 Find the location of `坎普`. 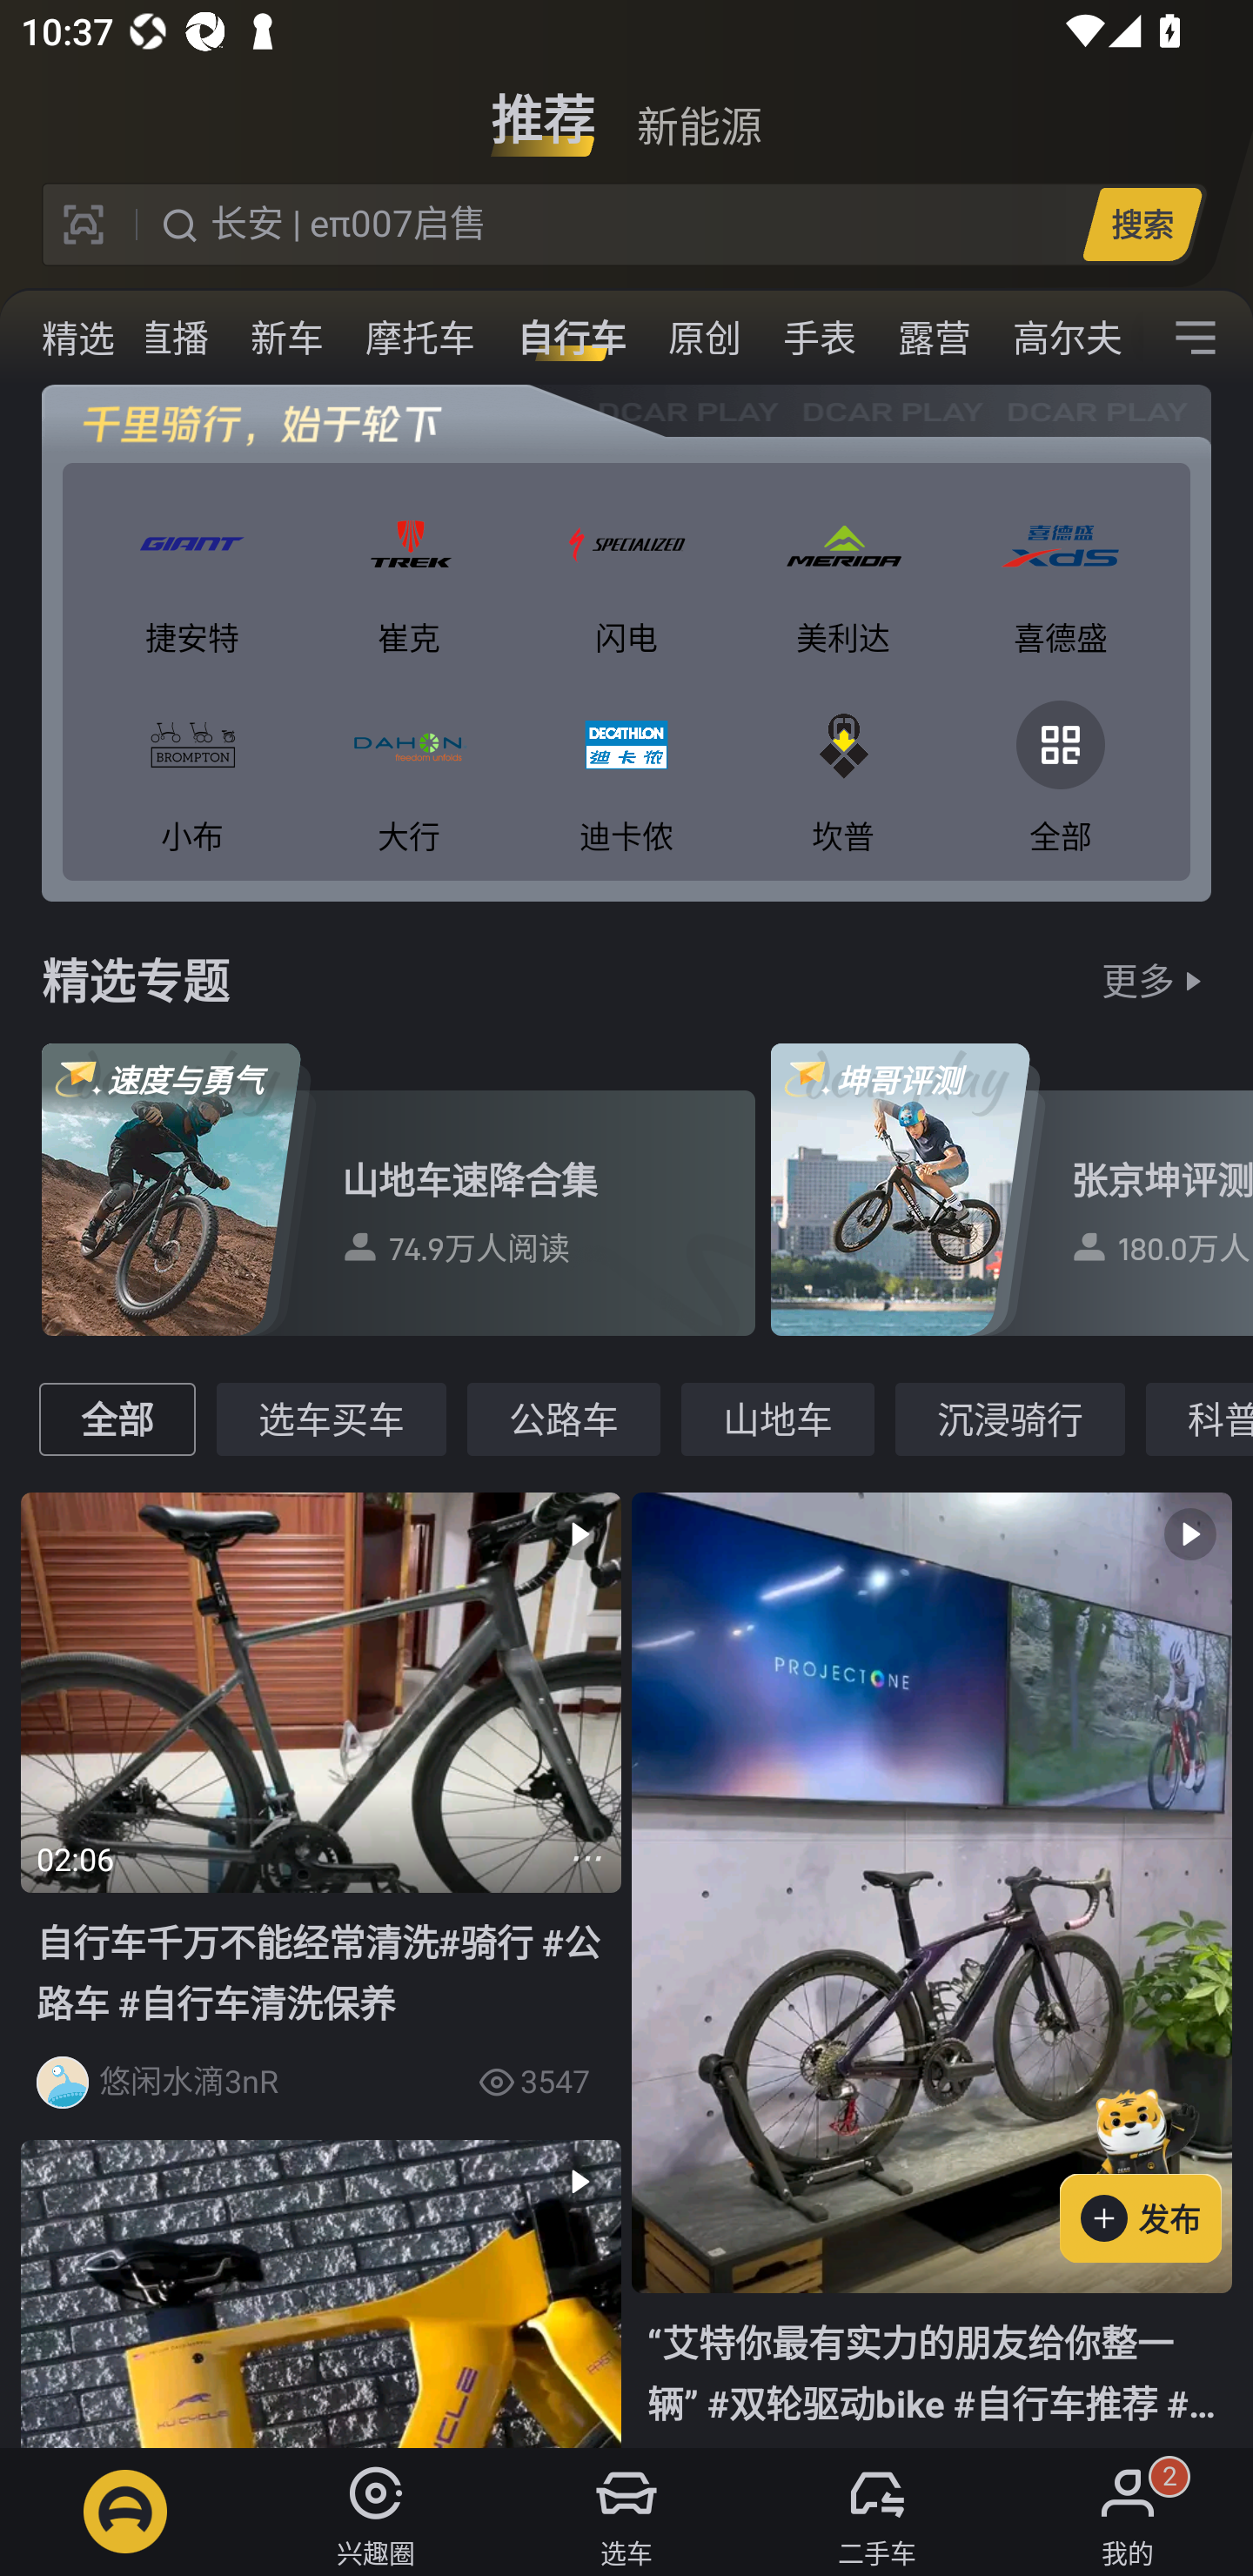

坎普 is located at coordinates (844, 771).